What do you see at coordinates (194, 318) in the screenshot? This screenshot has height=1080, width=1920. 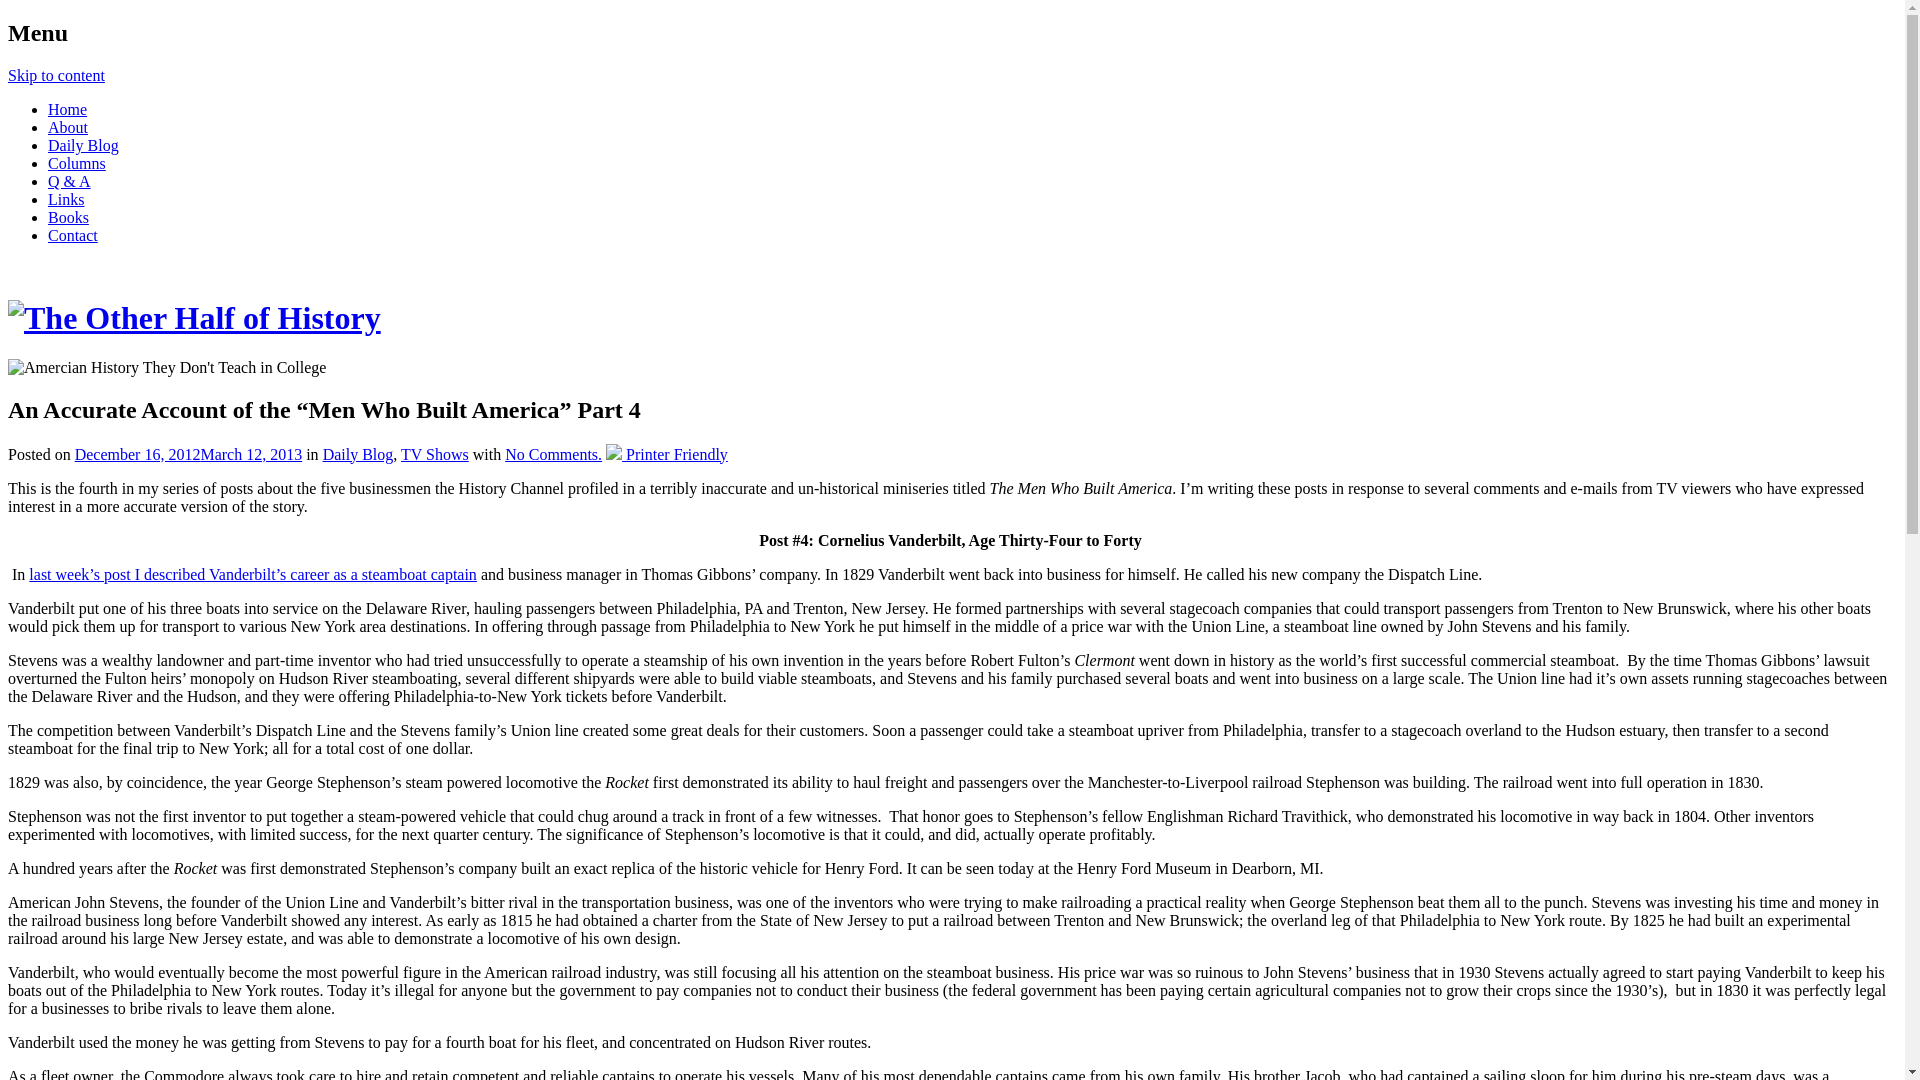 I see `The Other Half of History` at bounding box center [194, 318].